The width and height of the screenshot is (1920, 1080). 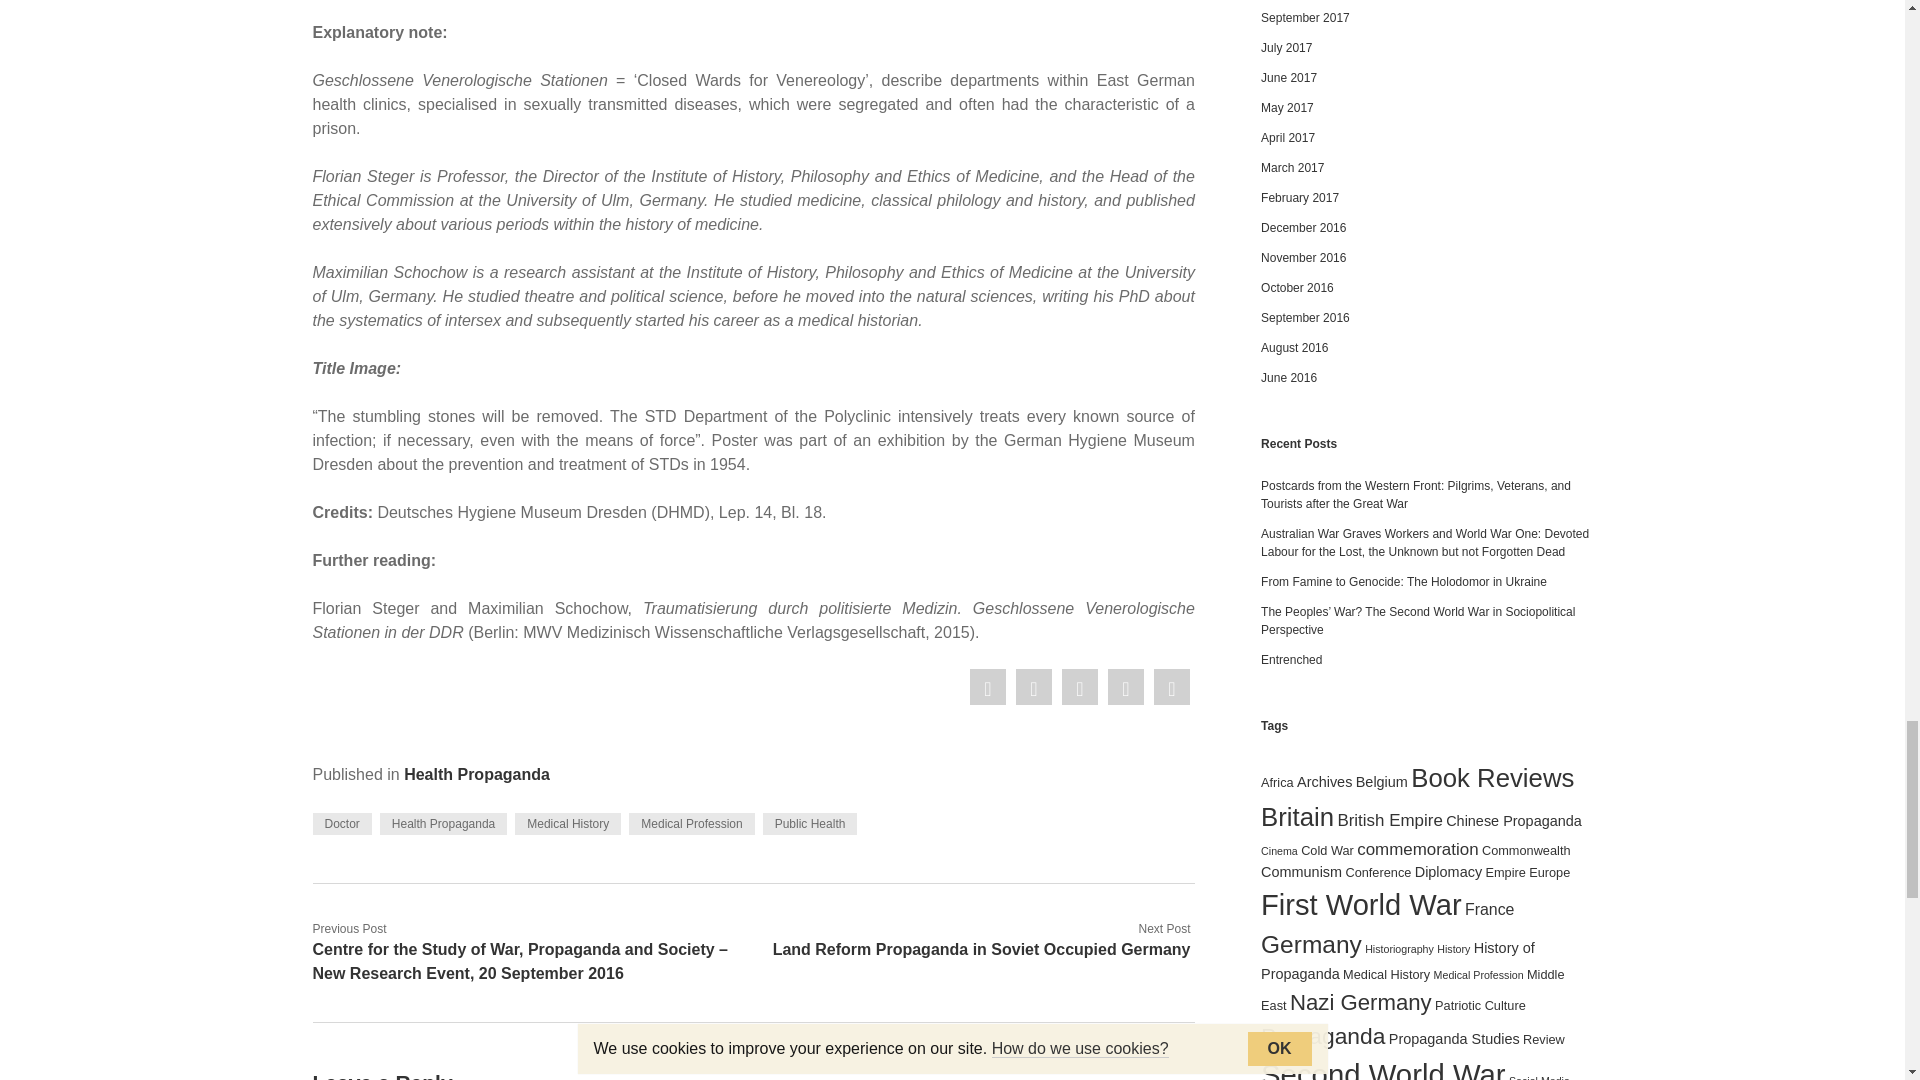 I want to click on Health Propaganda, so click(x=476, y=774).